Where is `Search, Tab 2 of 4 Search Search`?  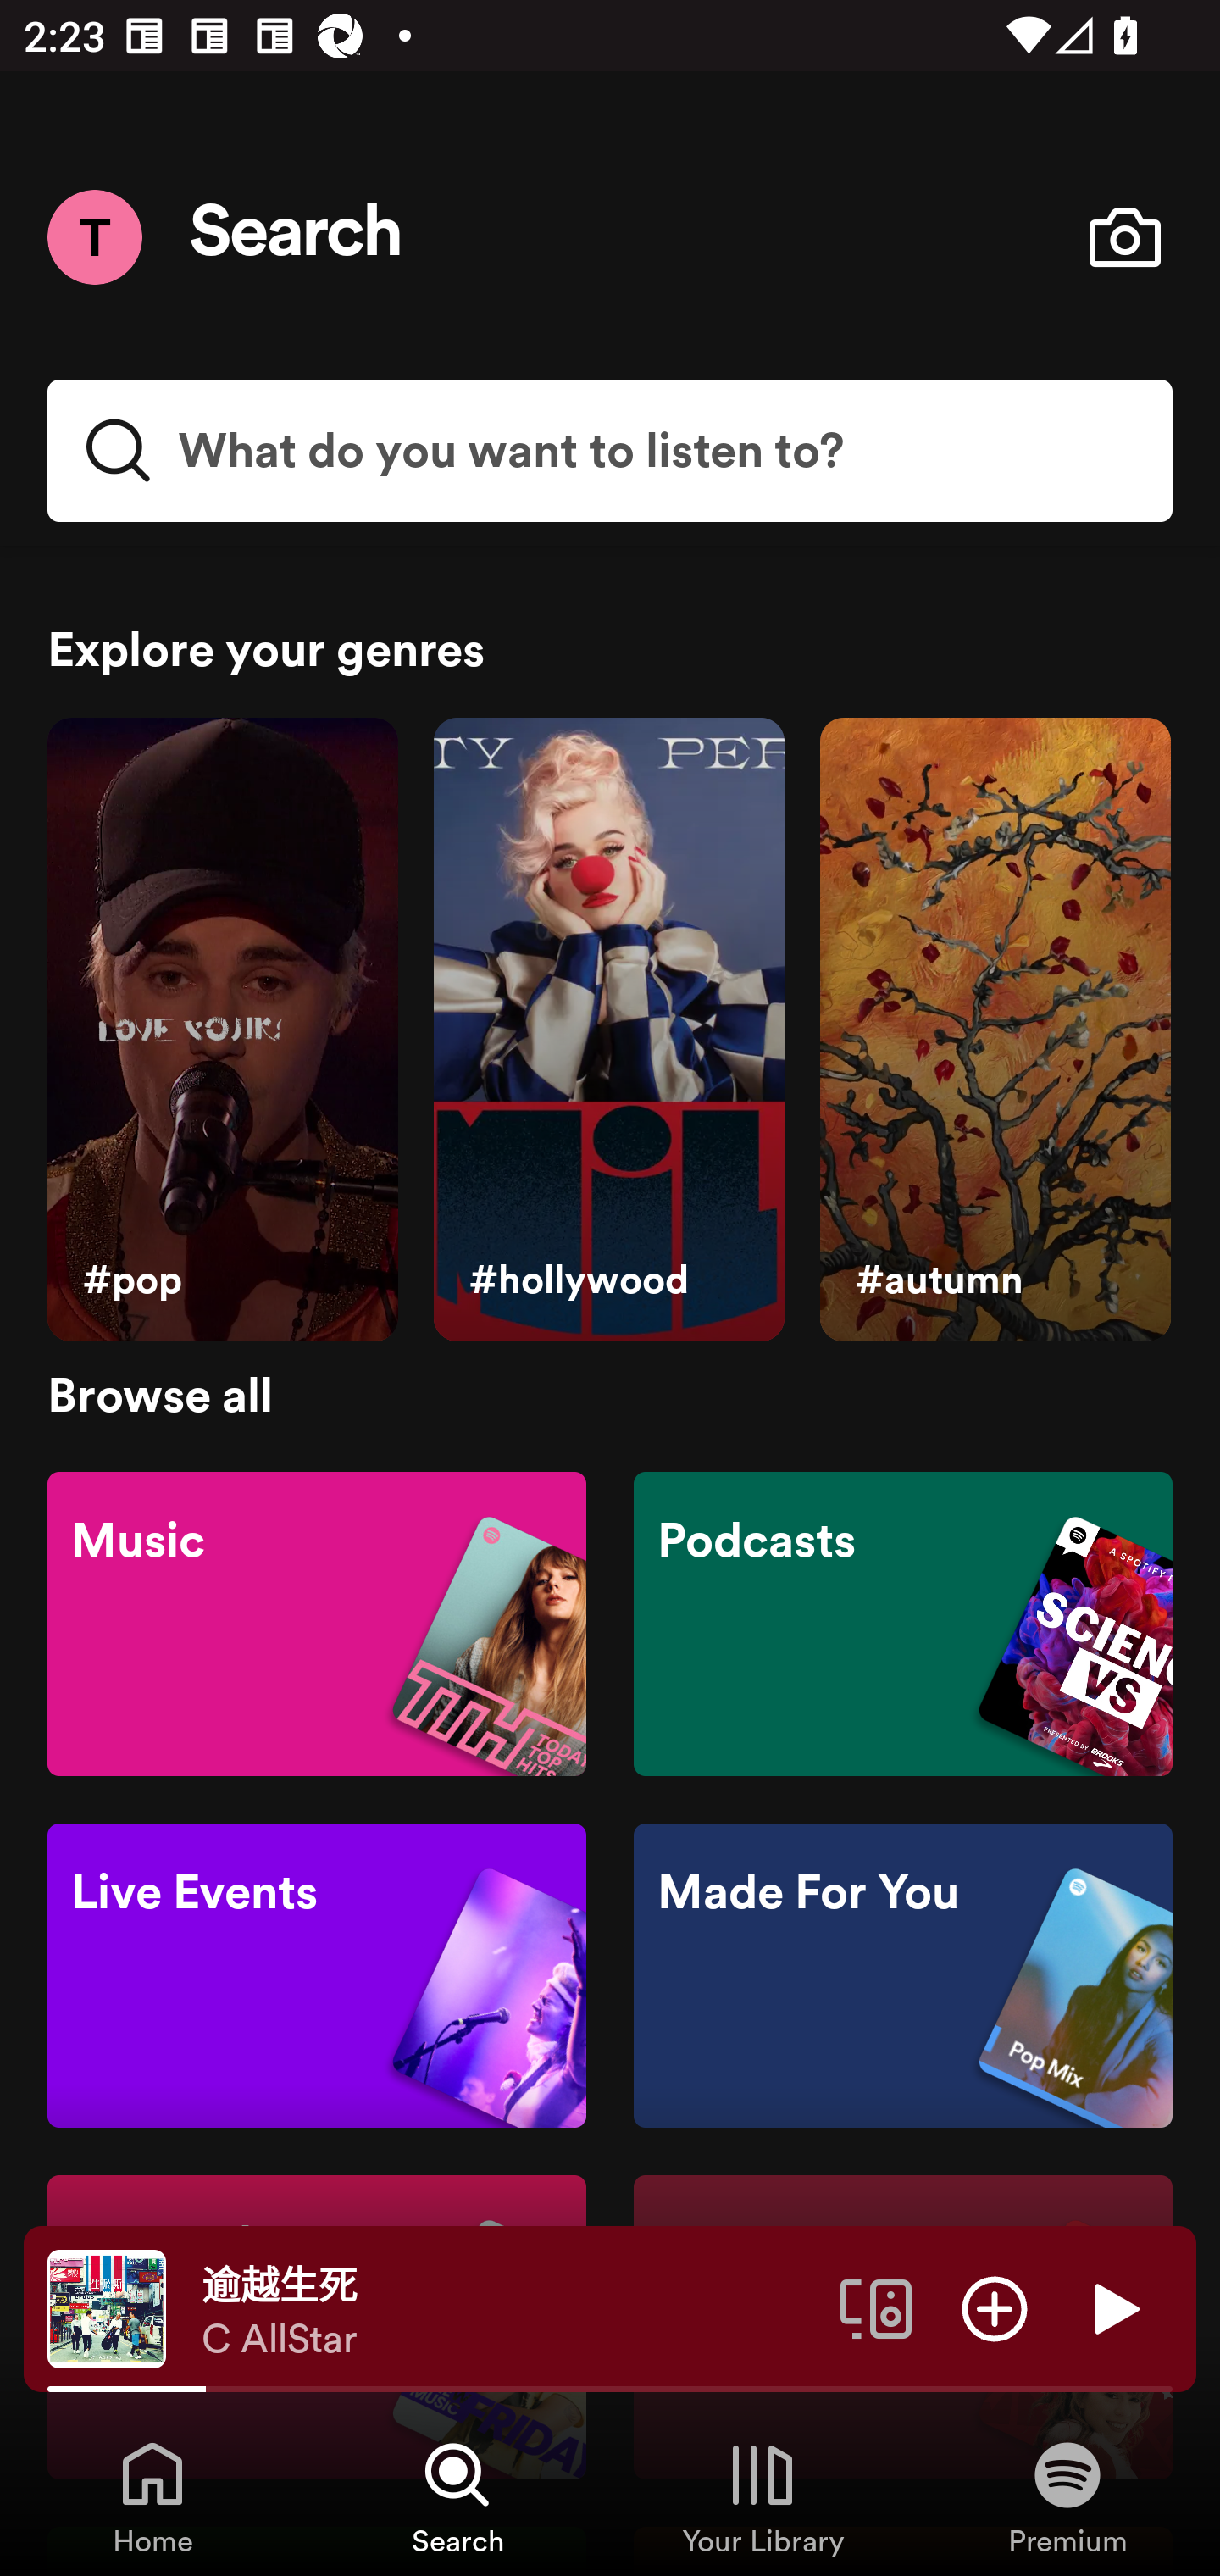
Search, Tab 2 of 4 Search Search is located at coordinates (457, 2496).